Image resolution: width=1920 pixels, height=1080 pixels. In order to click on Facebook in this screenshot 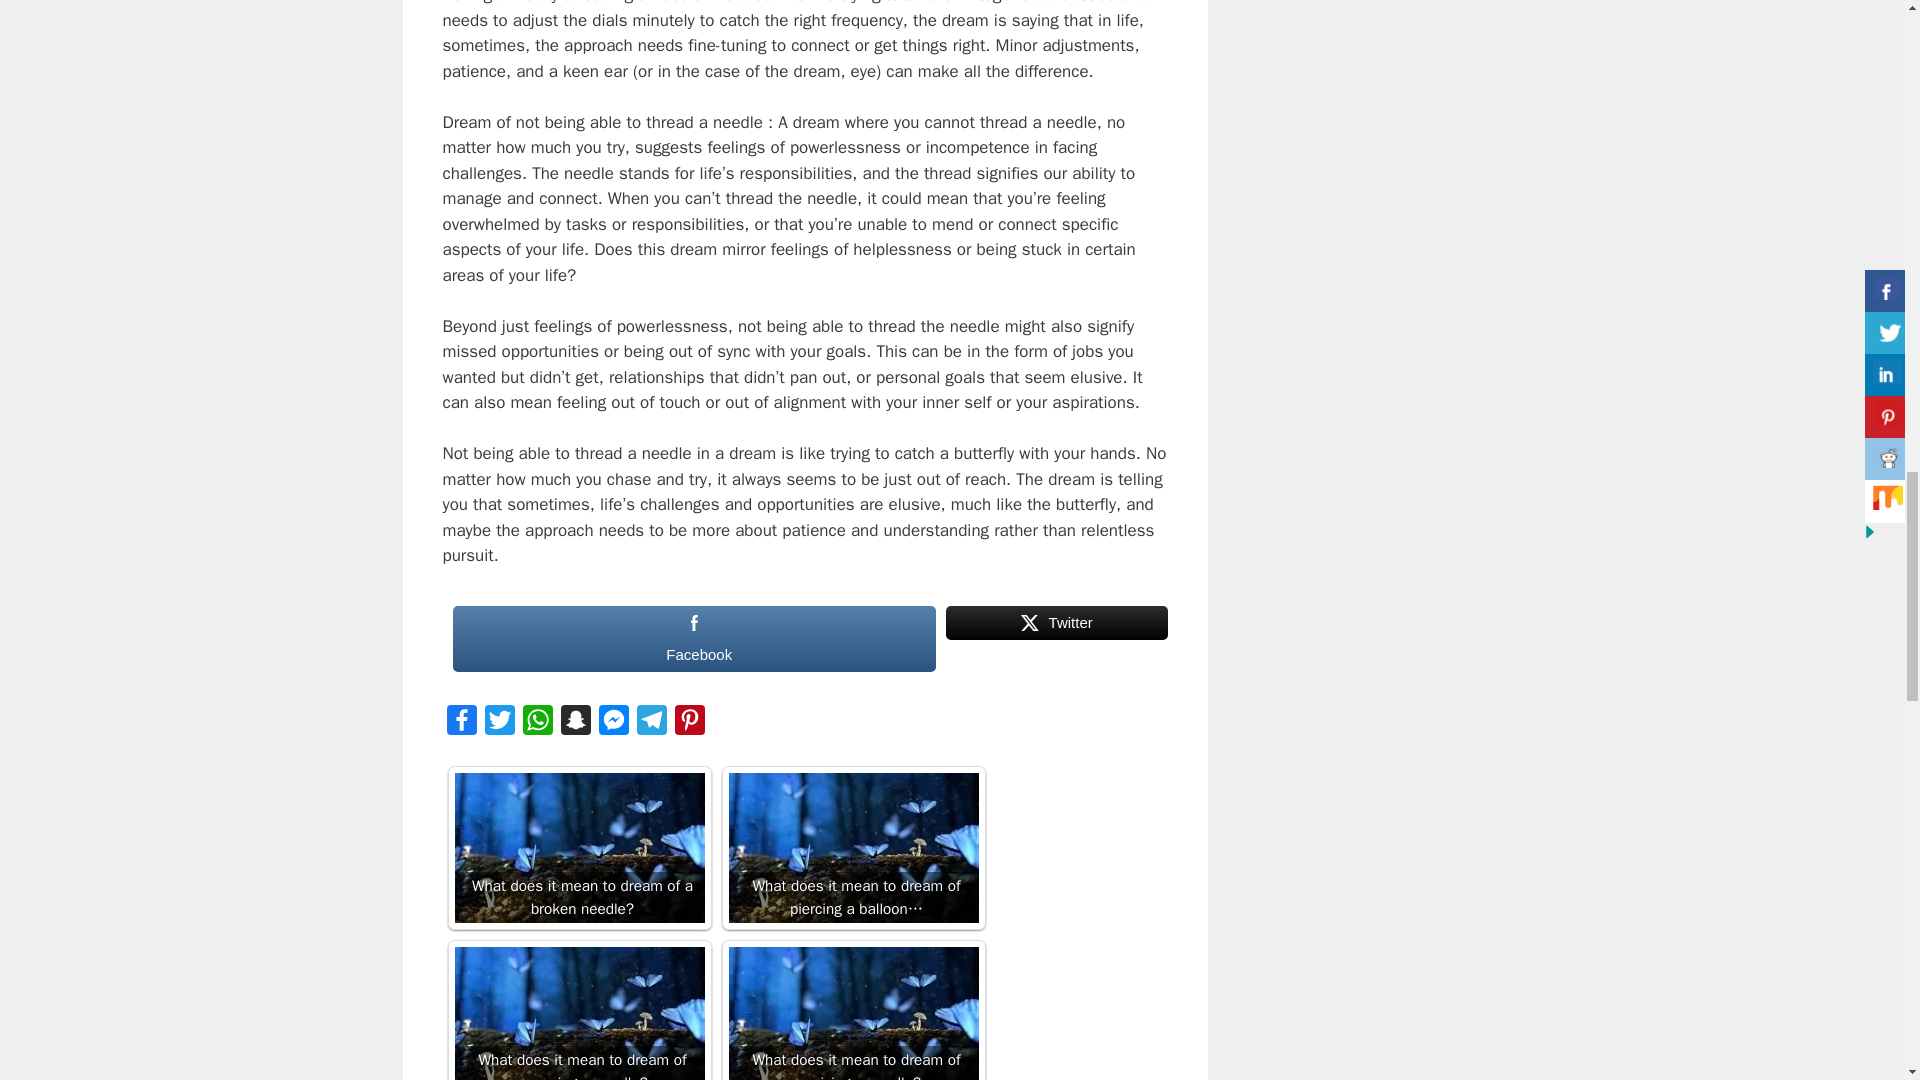, I will do `click(693, 638)`.